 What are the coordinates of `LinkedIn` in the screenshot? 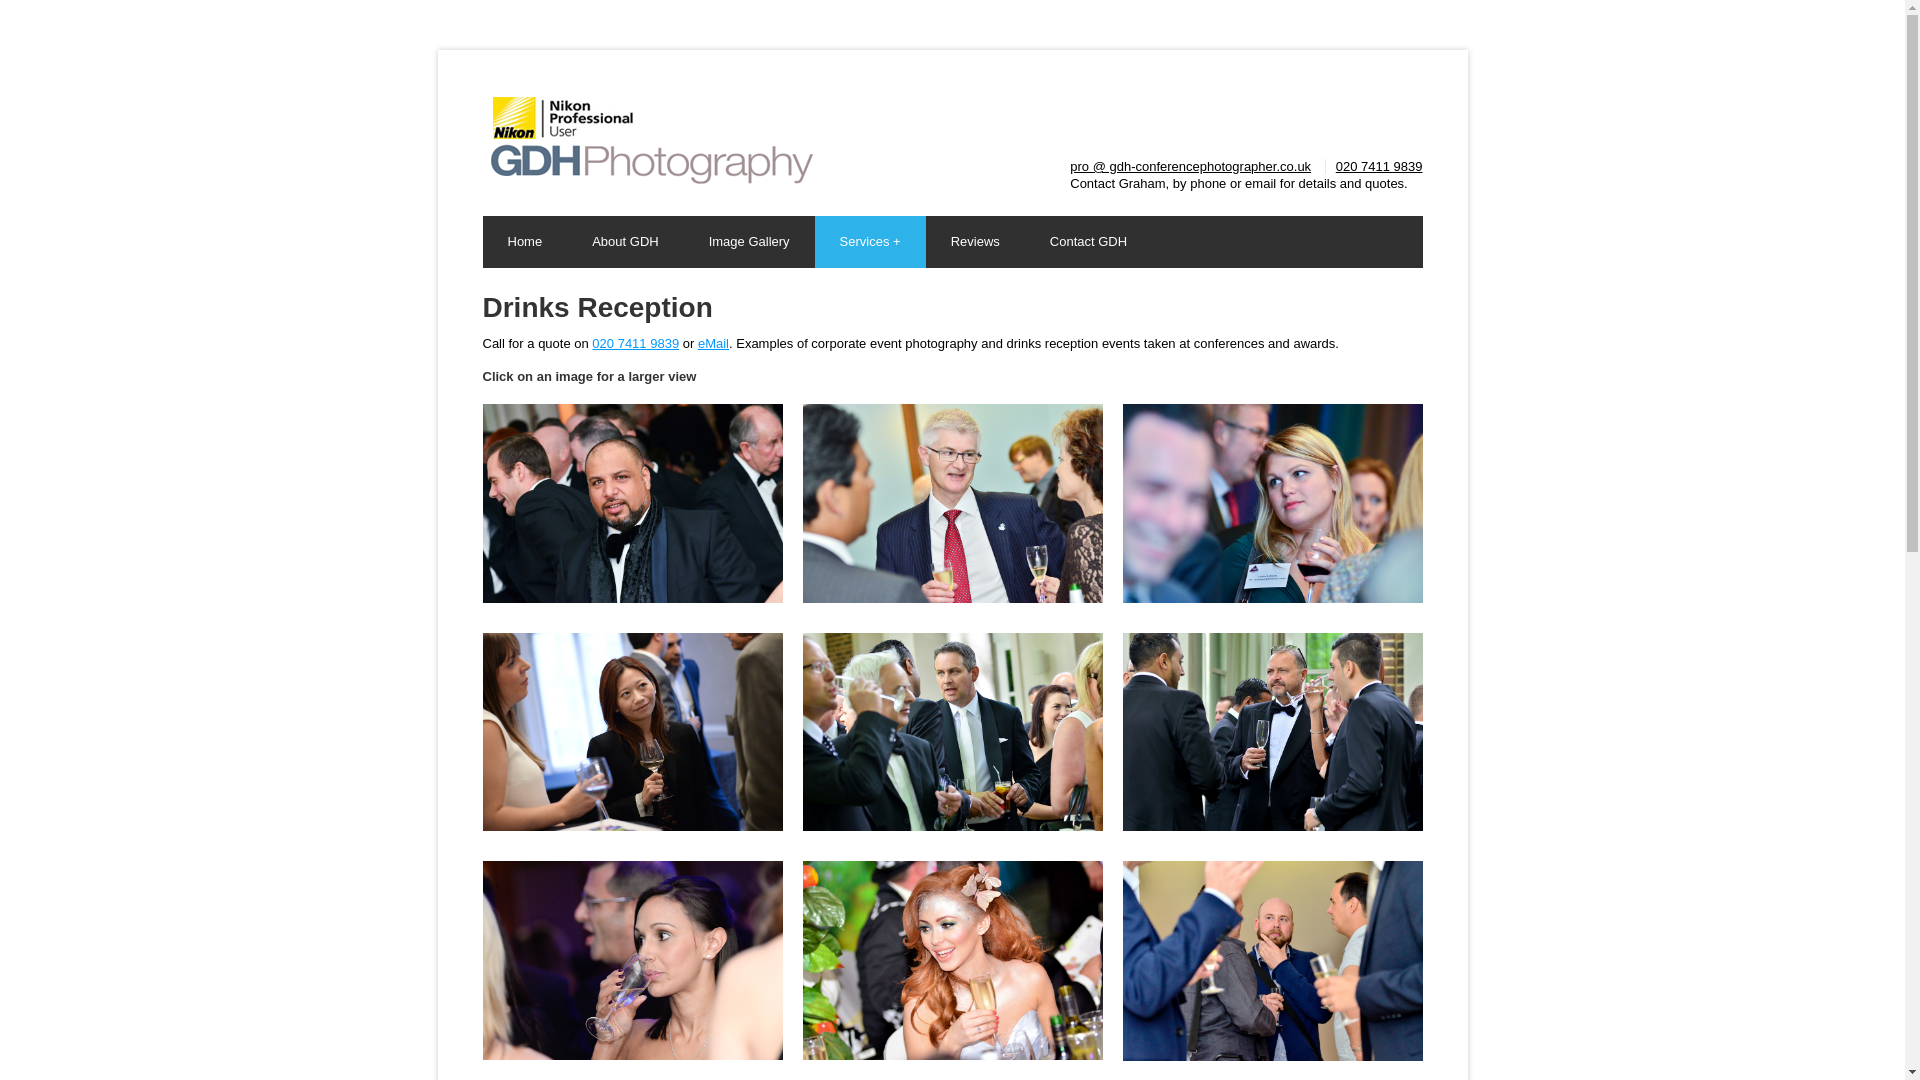 It's located at (1376, 103).